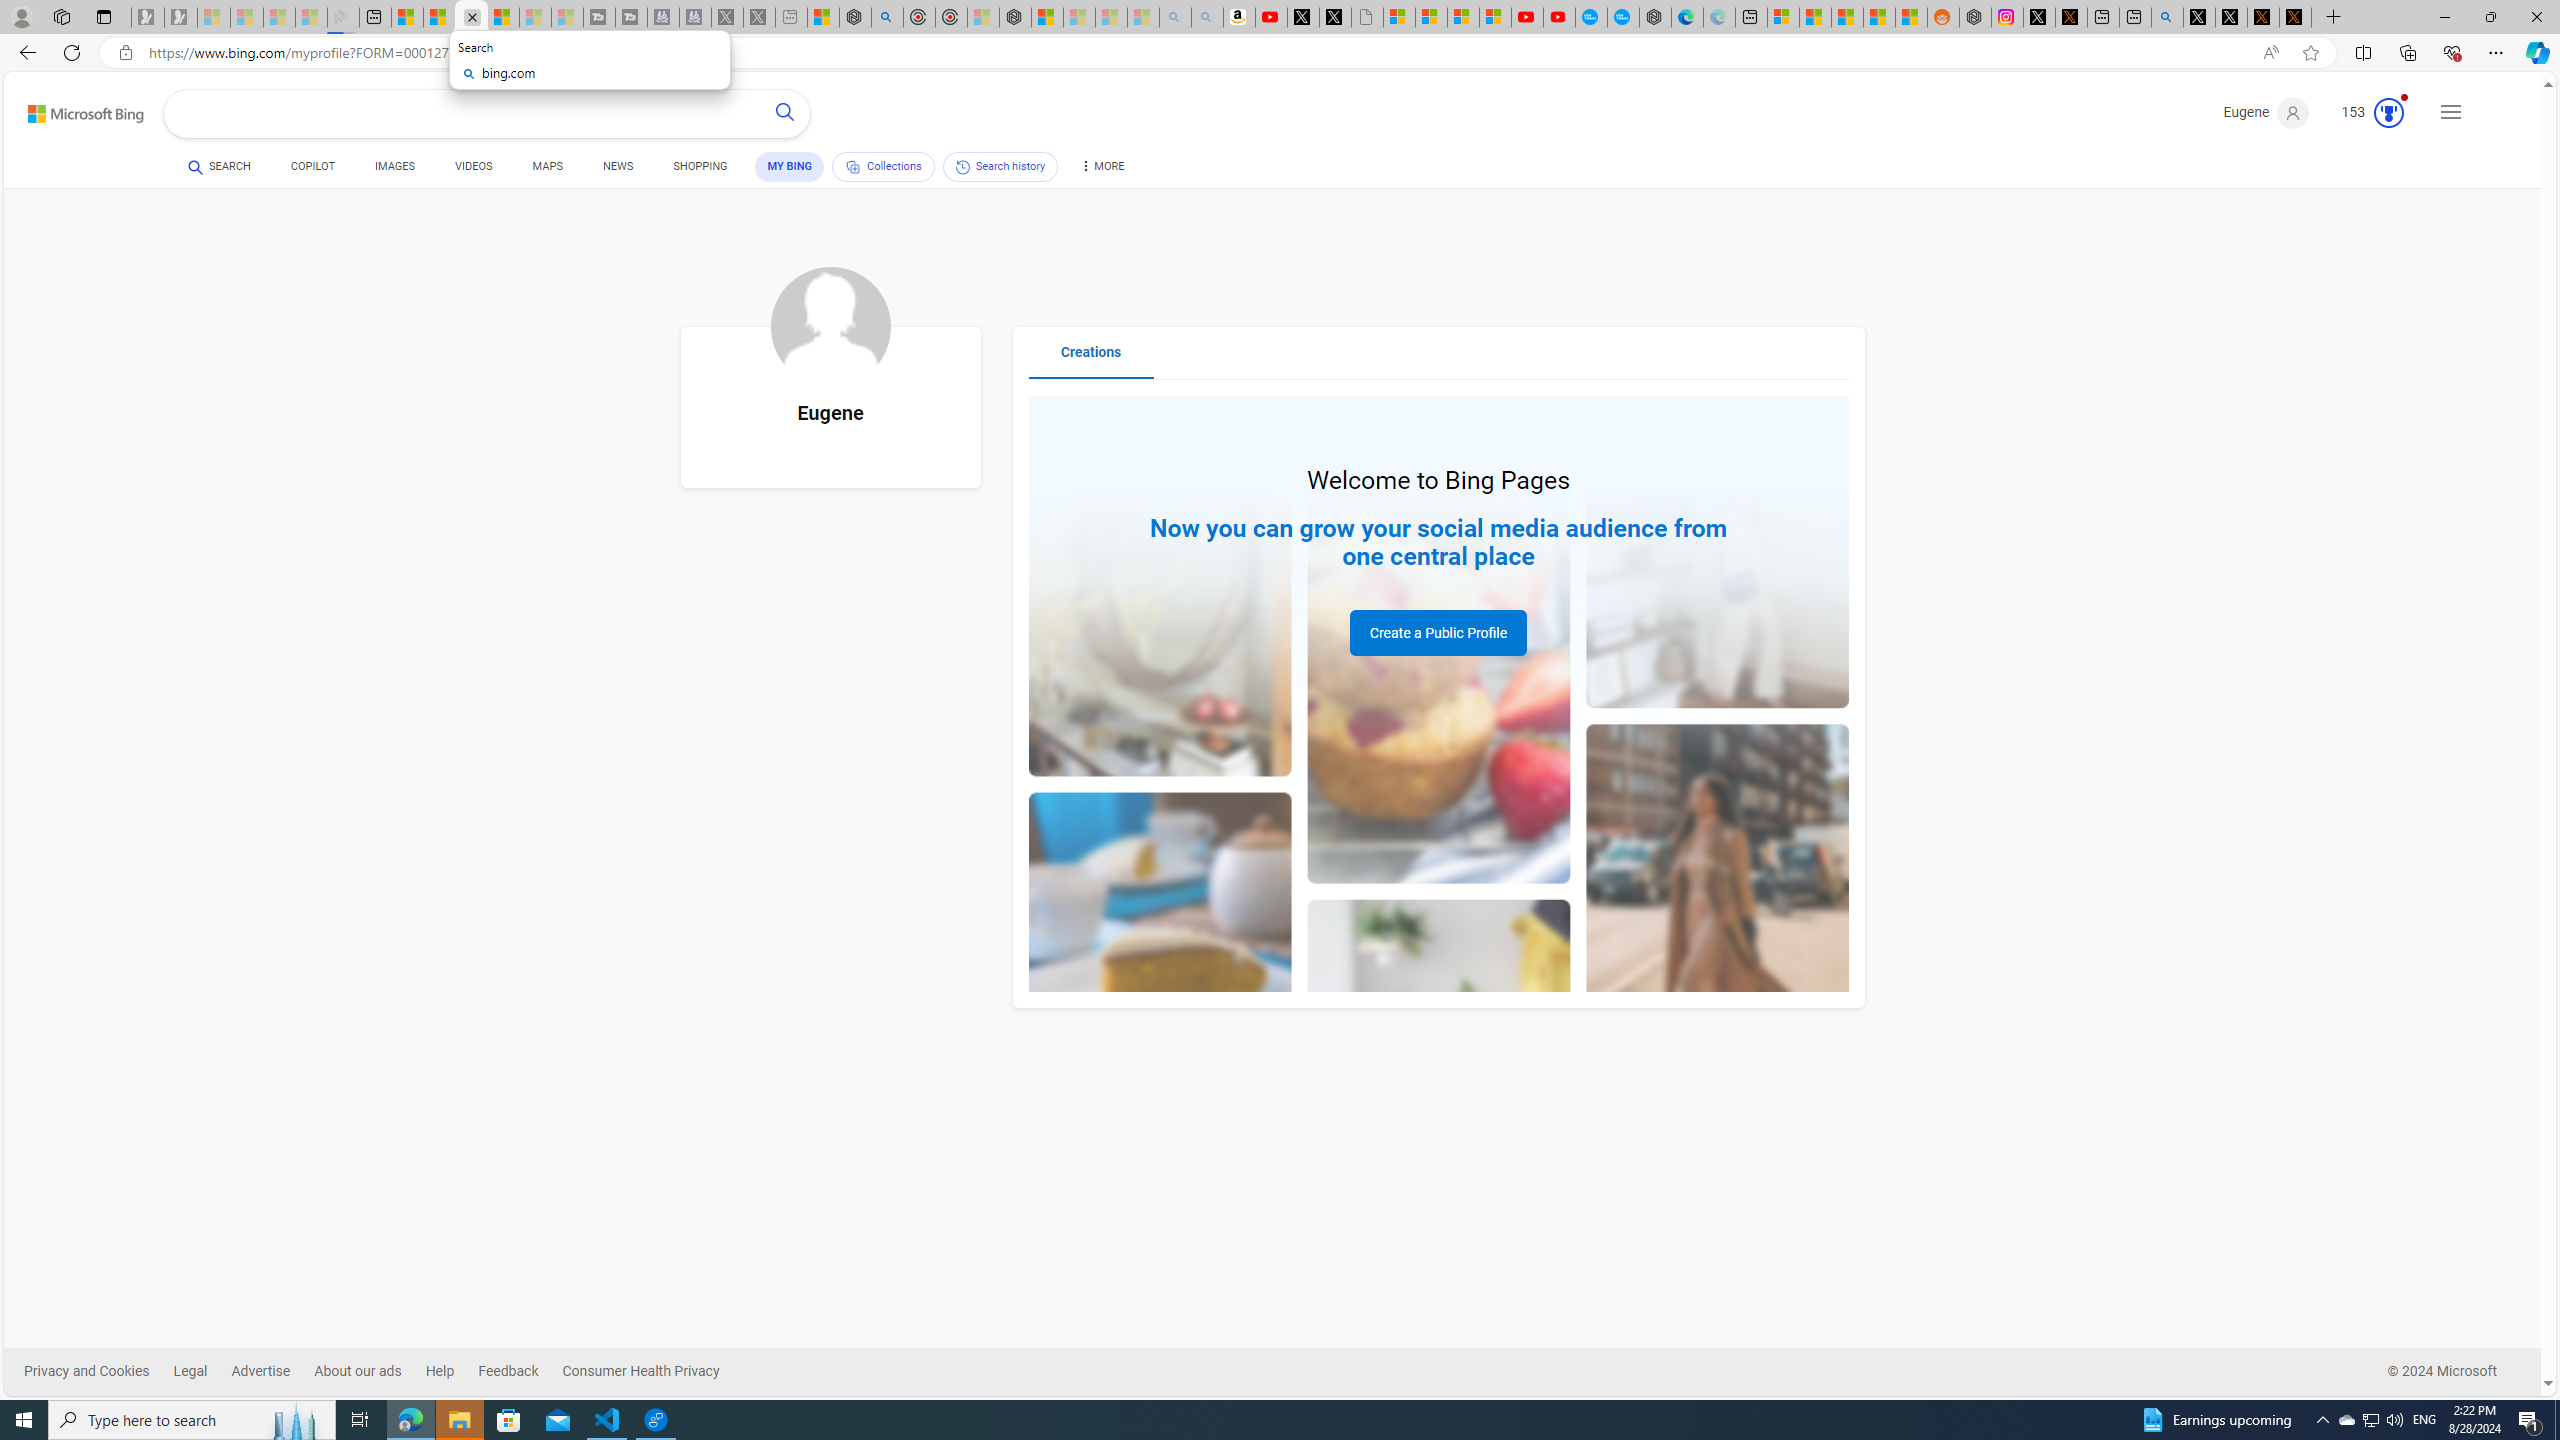 The height and width of the screenshot is (1440, 2560). What do you see at coordinates (700, 166) in the screenshot?
I see `SHOPPING` at bounding box center [700, 166].